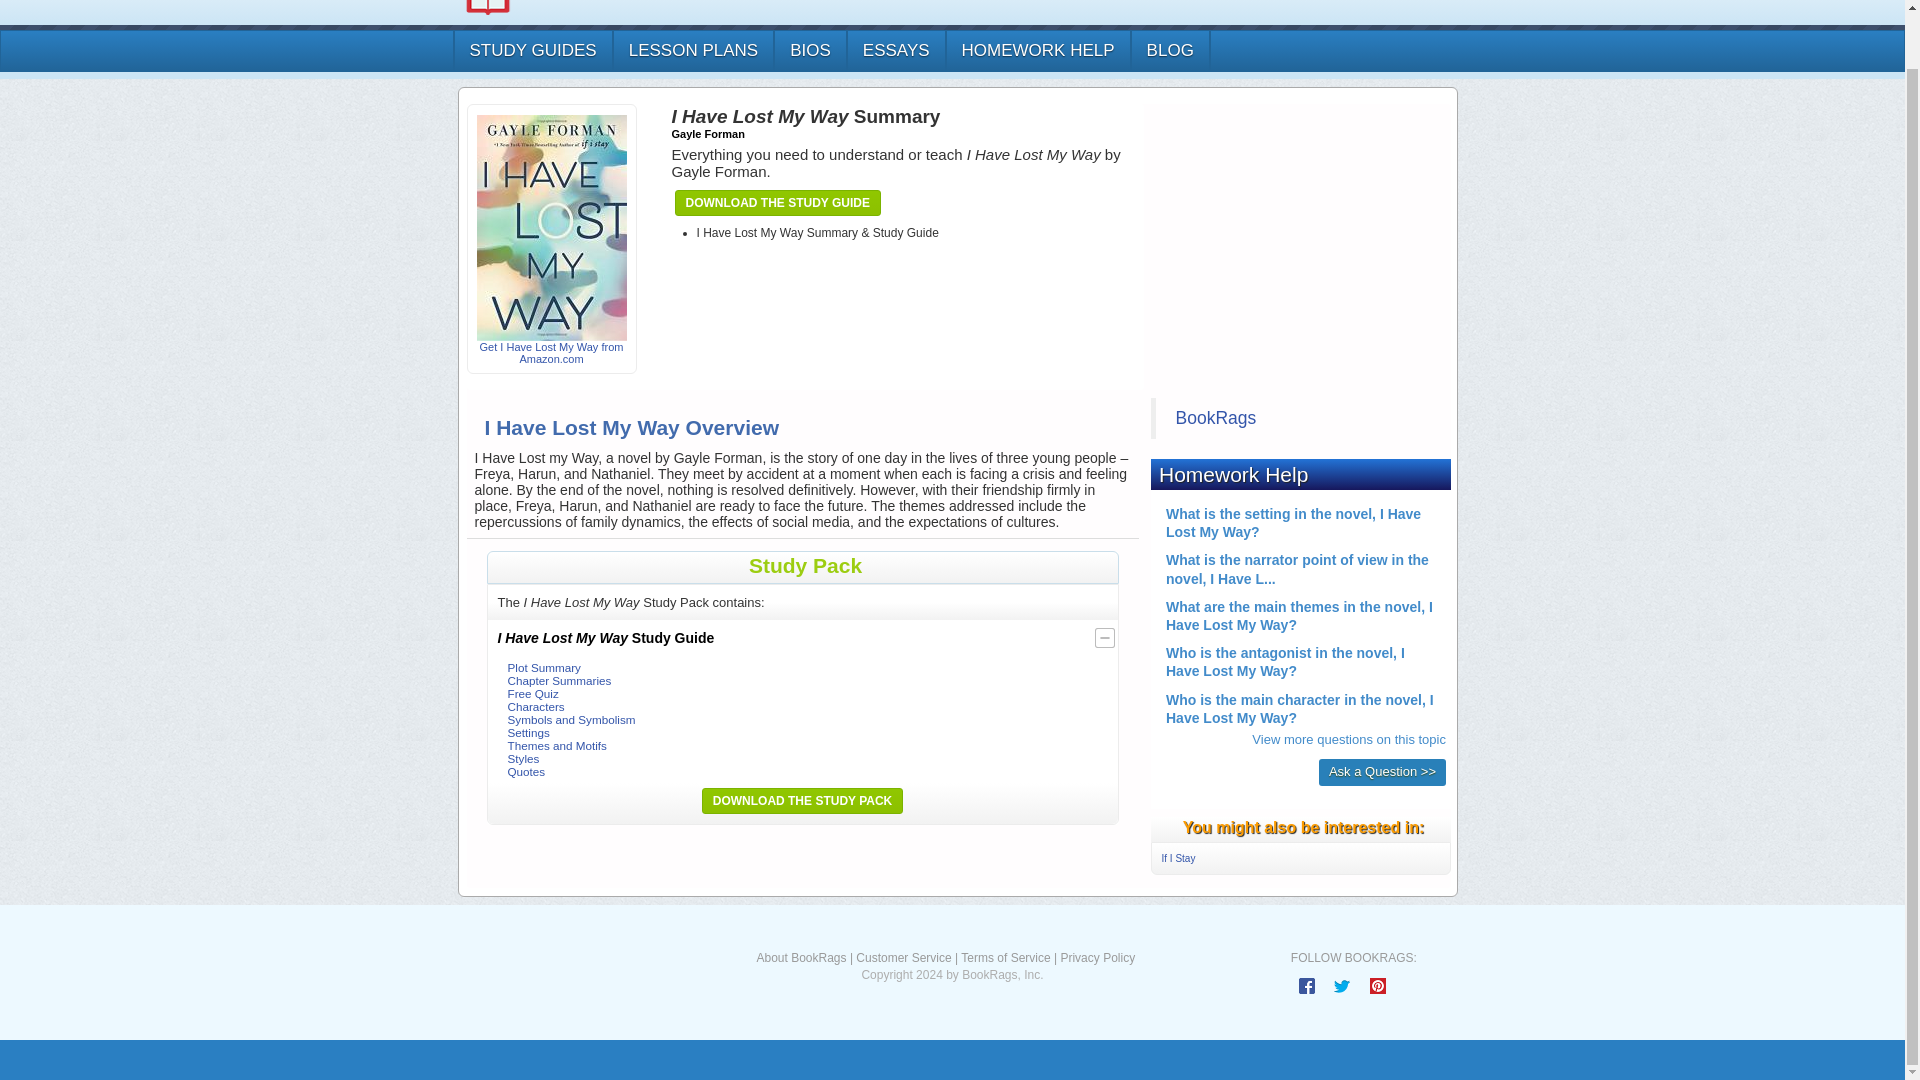 This screenshot has height=1080, width=1920. Describe the element at coordinates (777, 202) in the screenshot. I see `DOWNLOAD THE STUDY GUIDE` at that location.